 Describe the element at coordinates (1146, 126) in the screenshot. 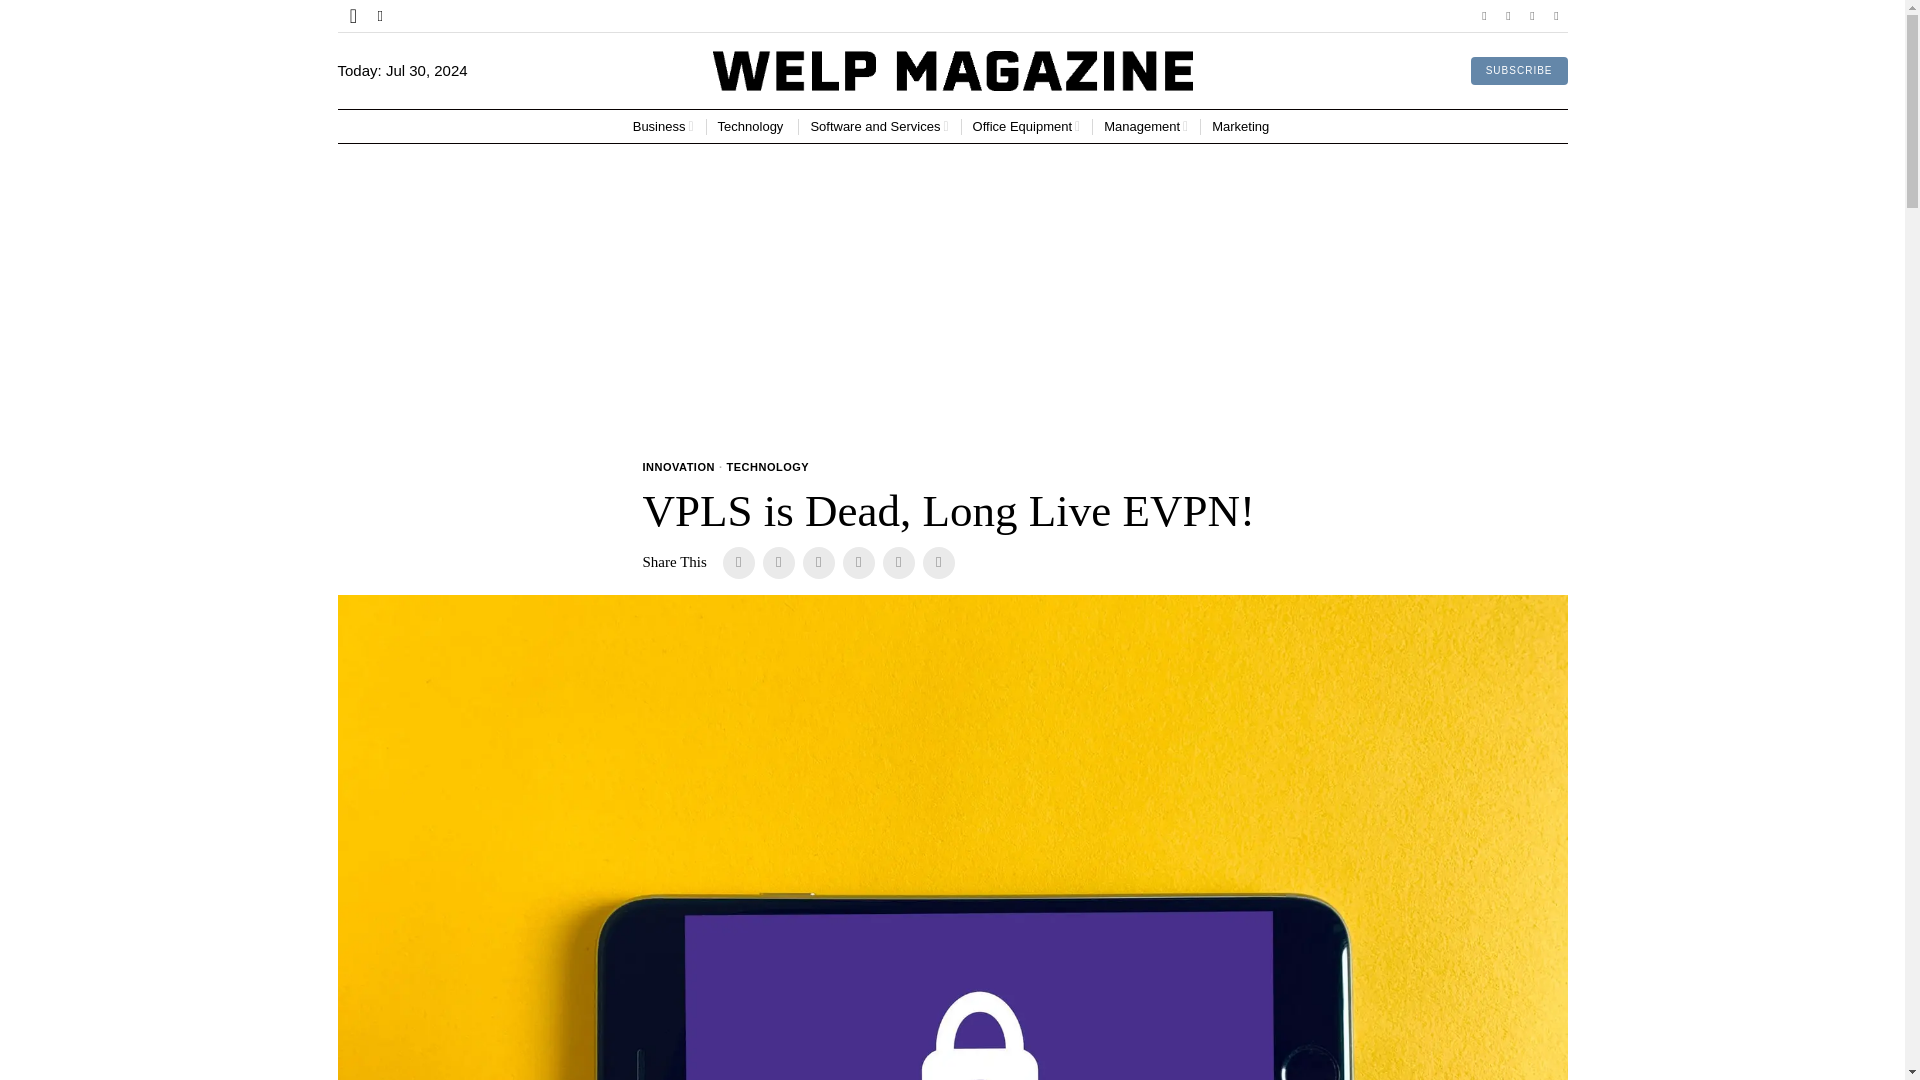

I see `Management` at that location.